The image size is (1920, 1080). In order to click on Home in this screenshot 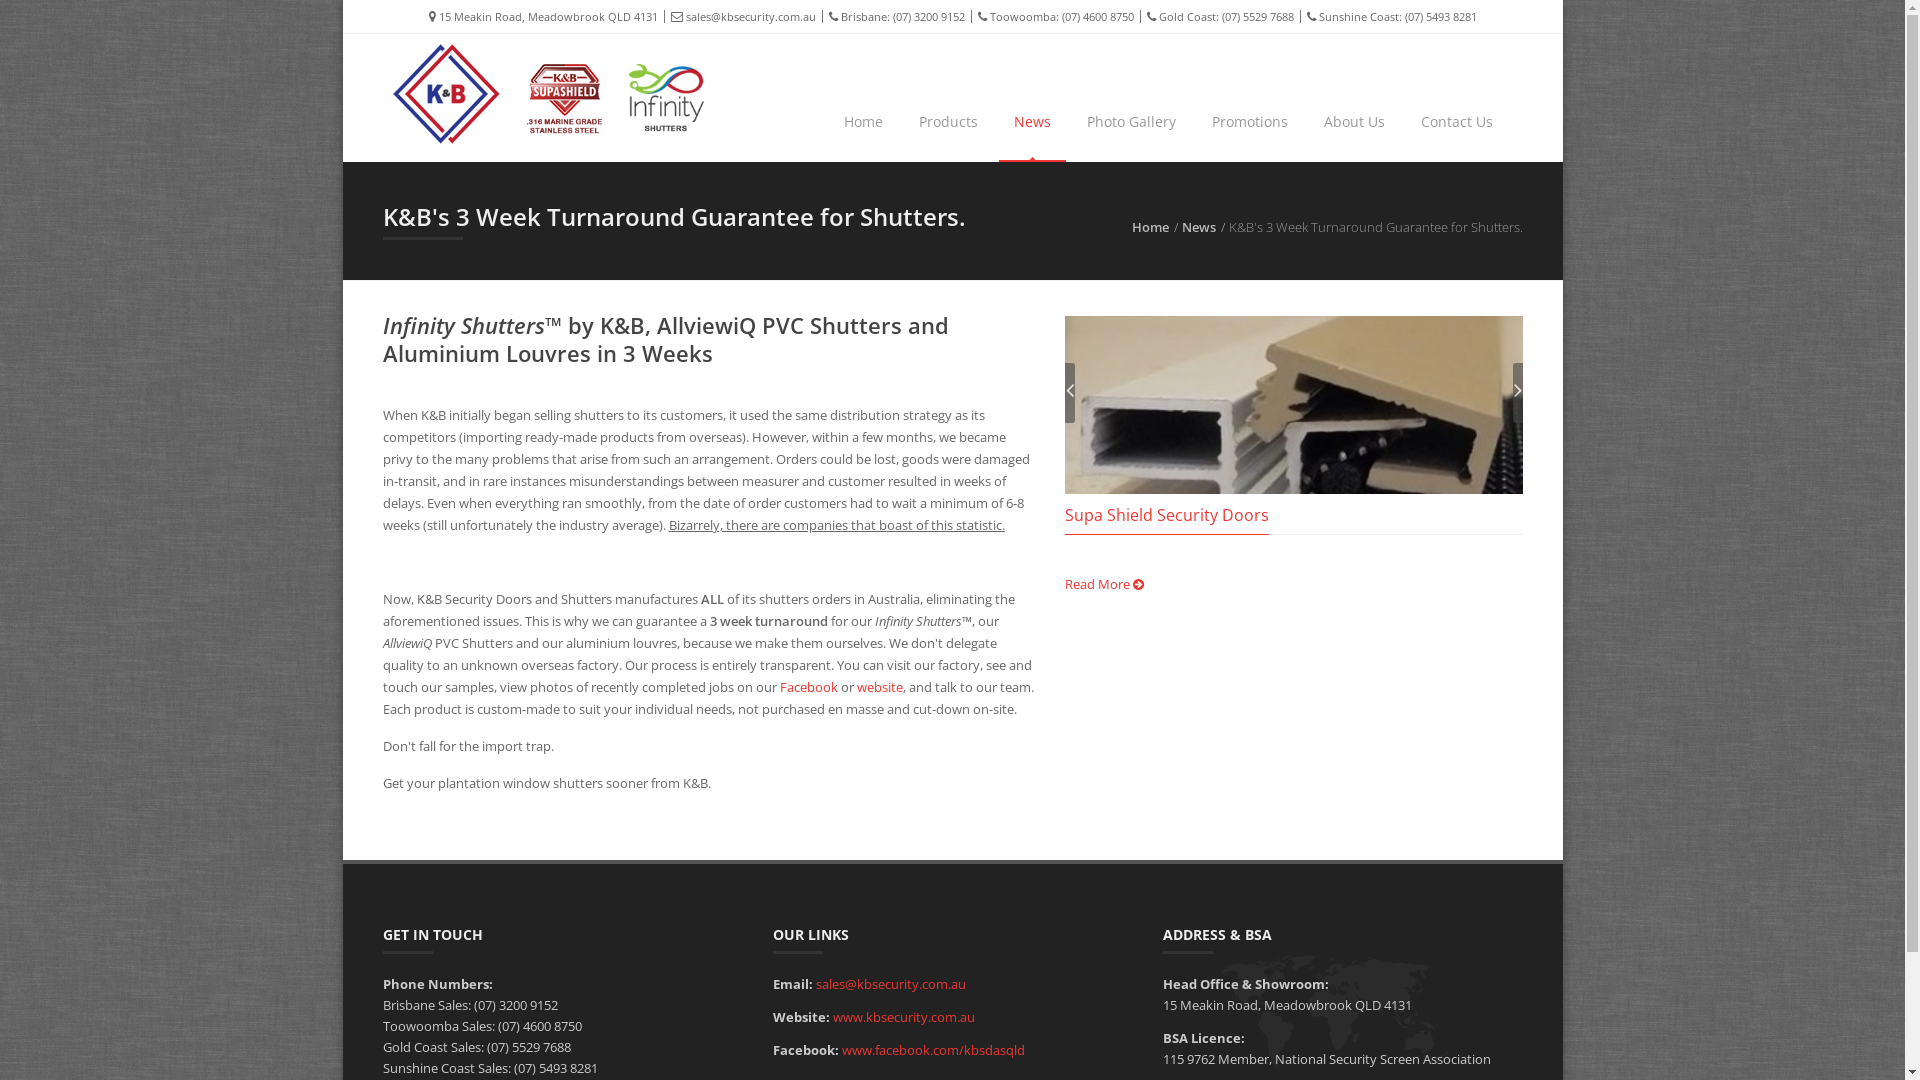, I will do `click(862, 122)`.